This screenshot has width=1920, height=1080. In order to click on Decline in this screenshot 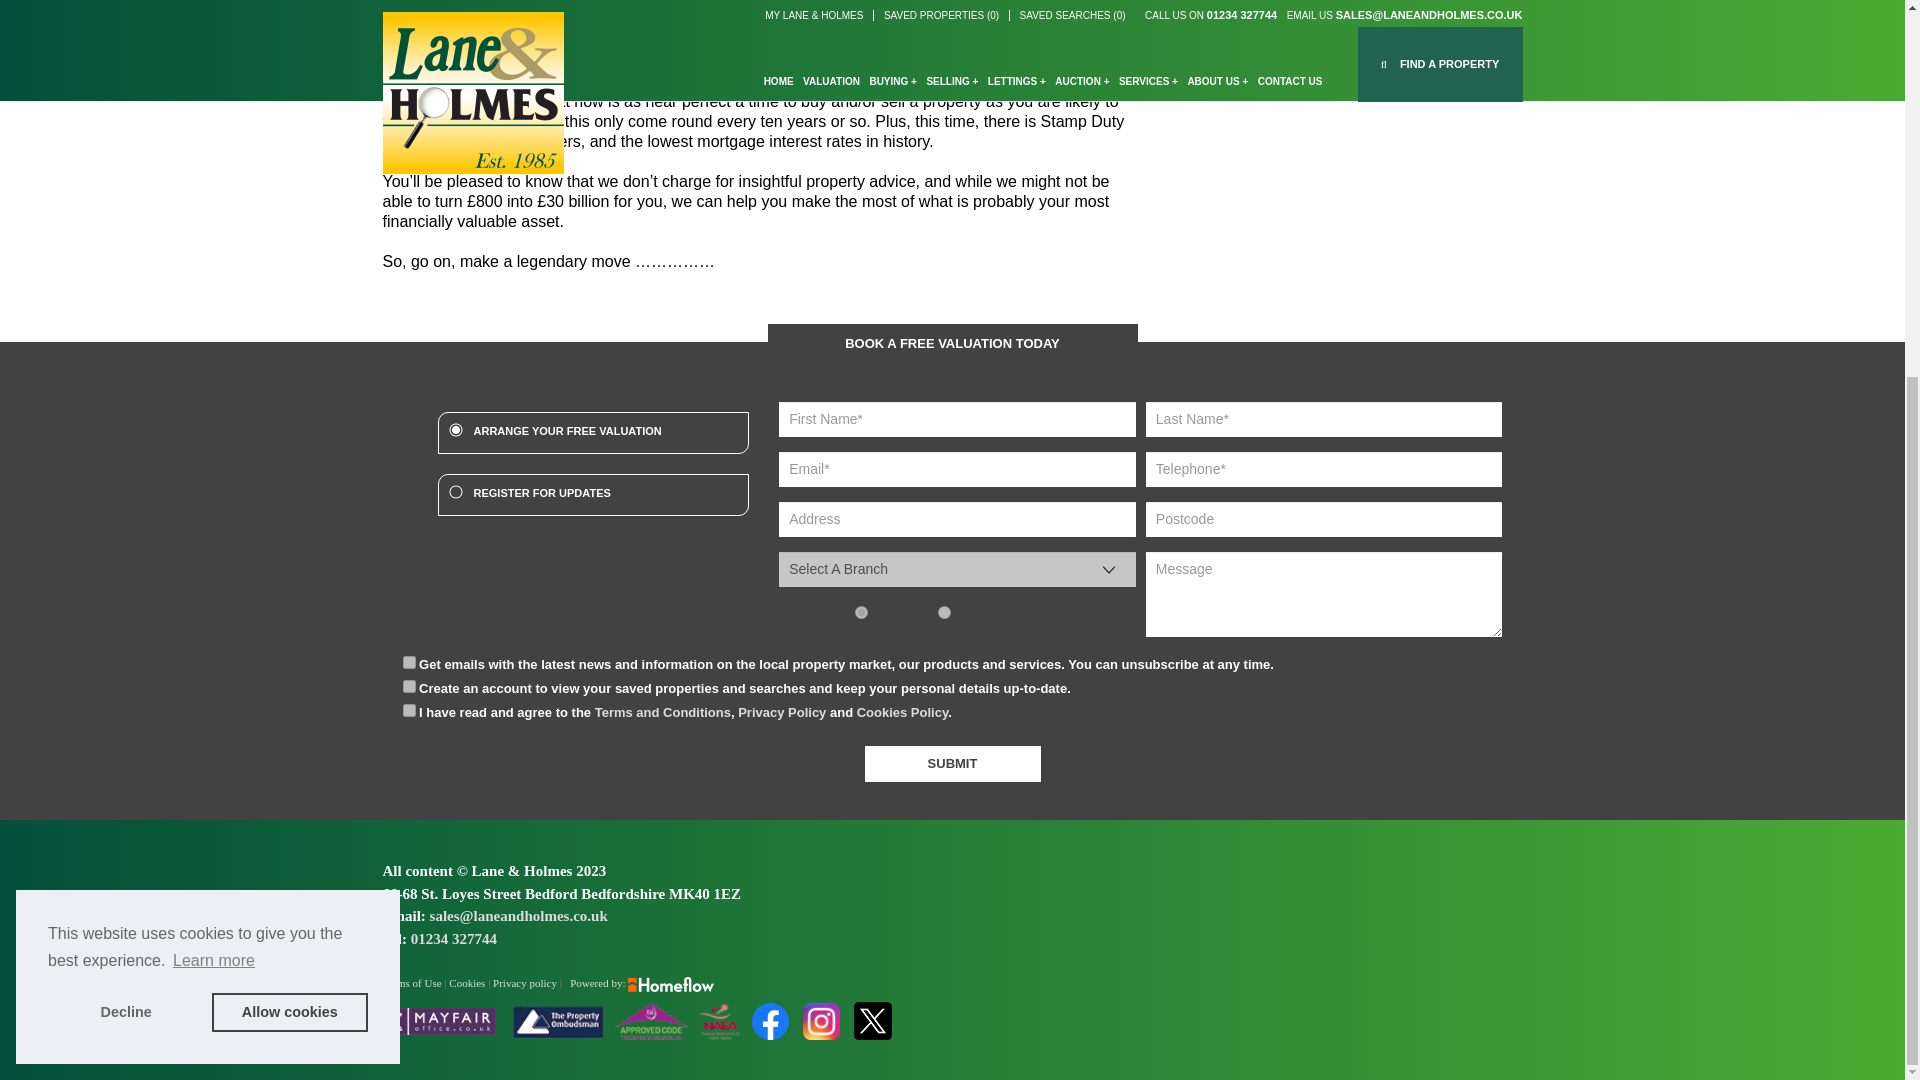, I will do `click(126, 443)`.